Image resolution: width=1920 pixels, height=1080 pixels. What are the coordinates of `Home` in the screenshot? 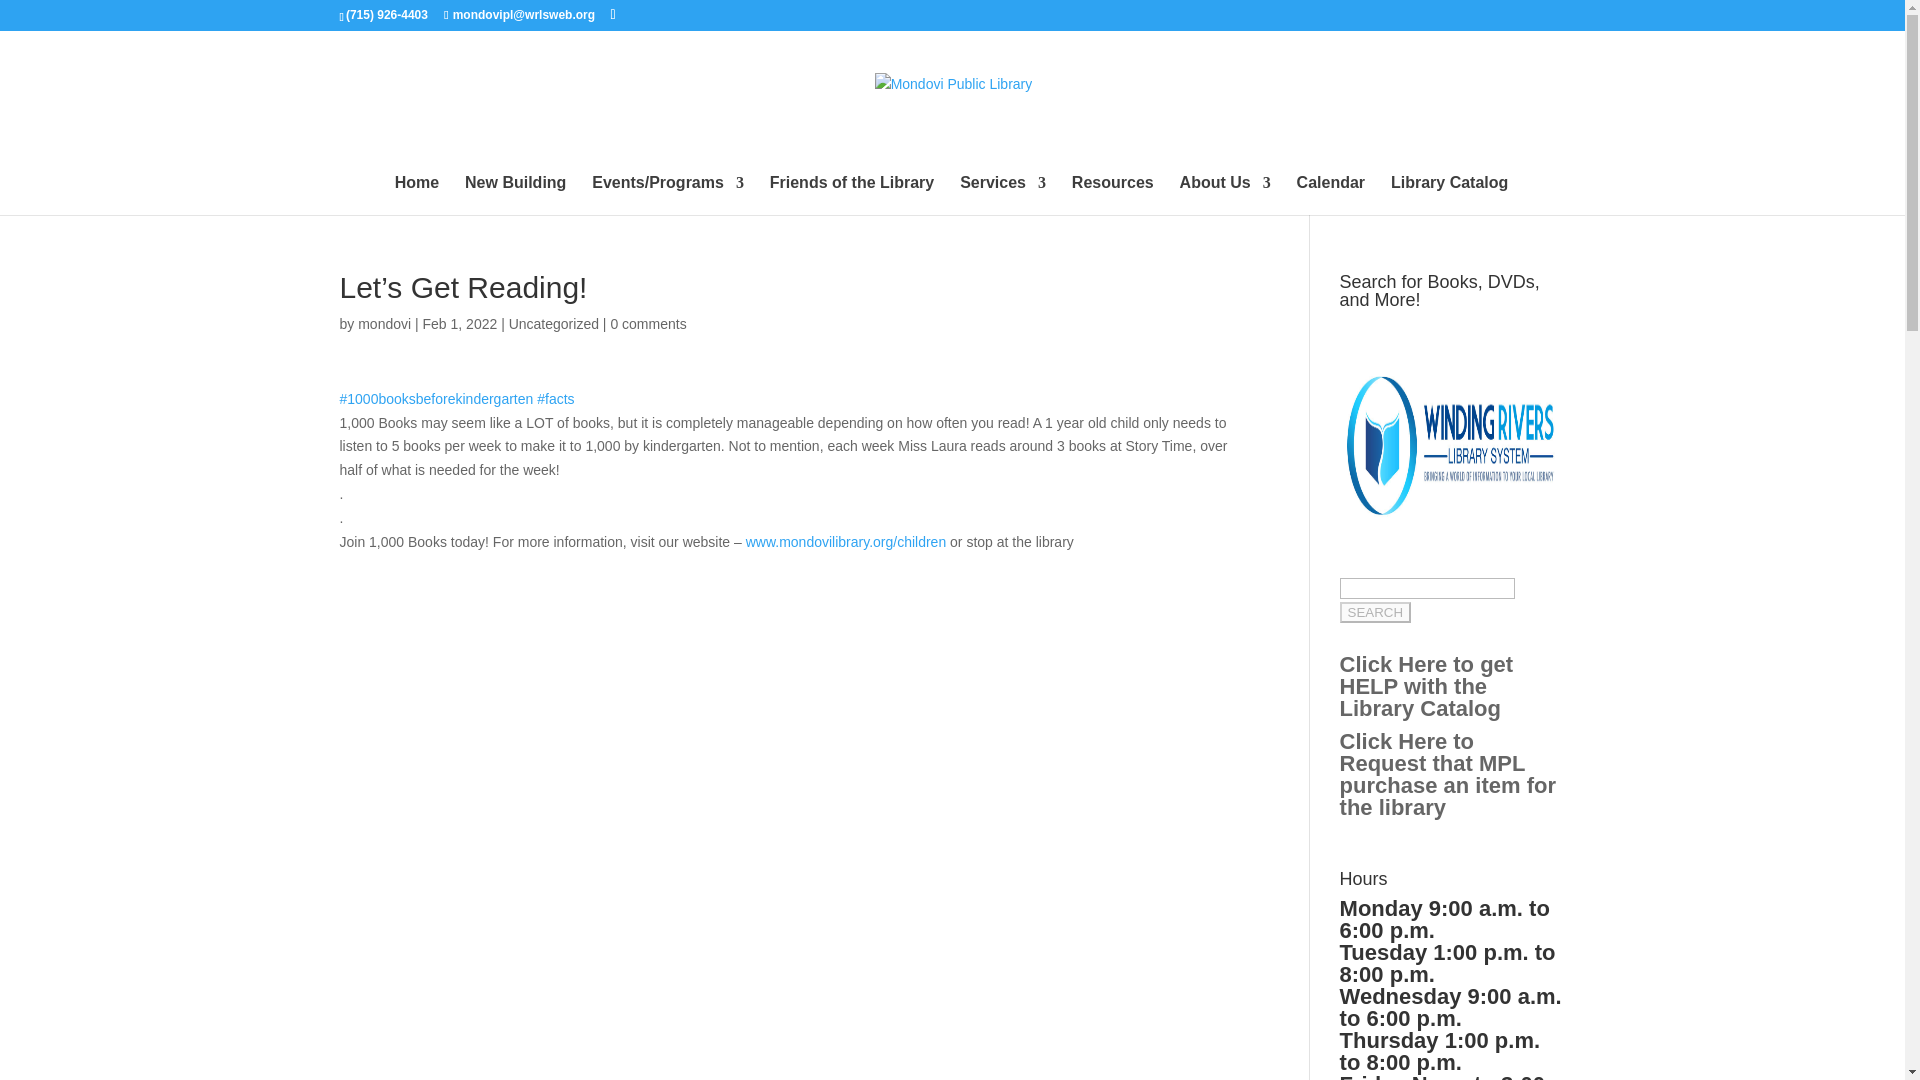 It's located at (417, 195).